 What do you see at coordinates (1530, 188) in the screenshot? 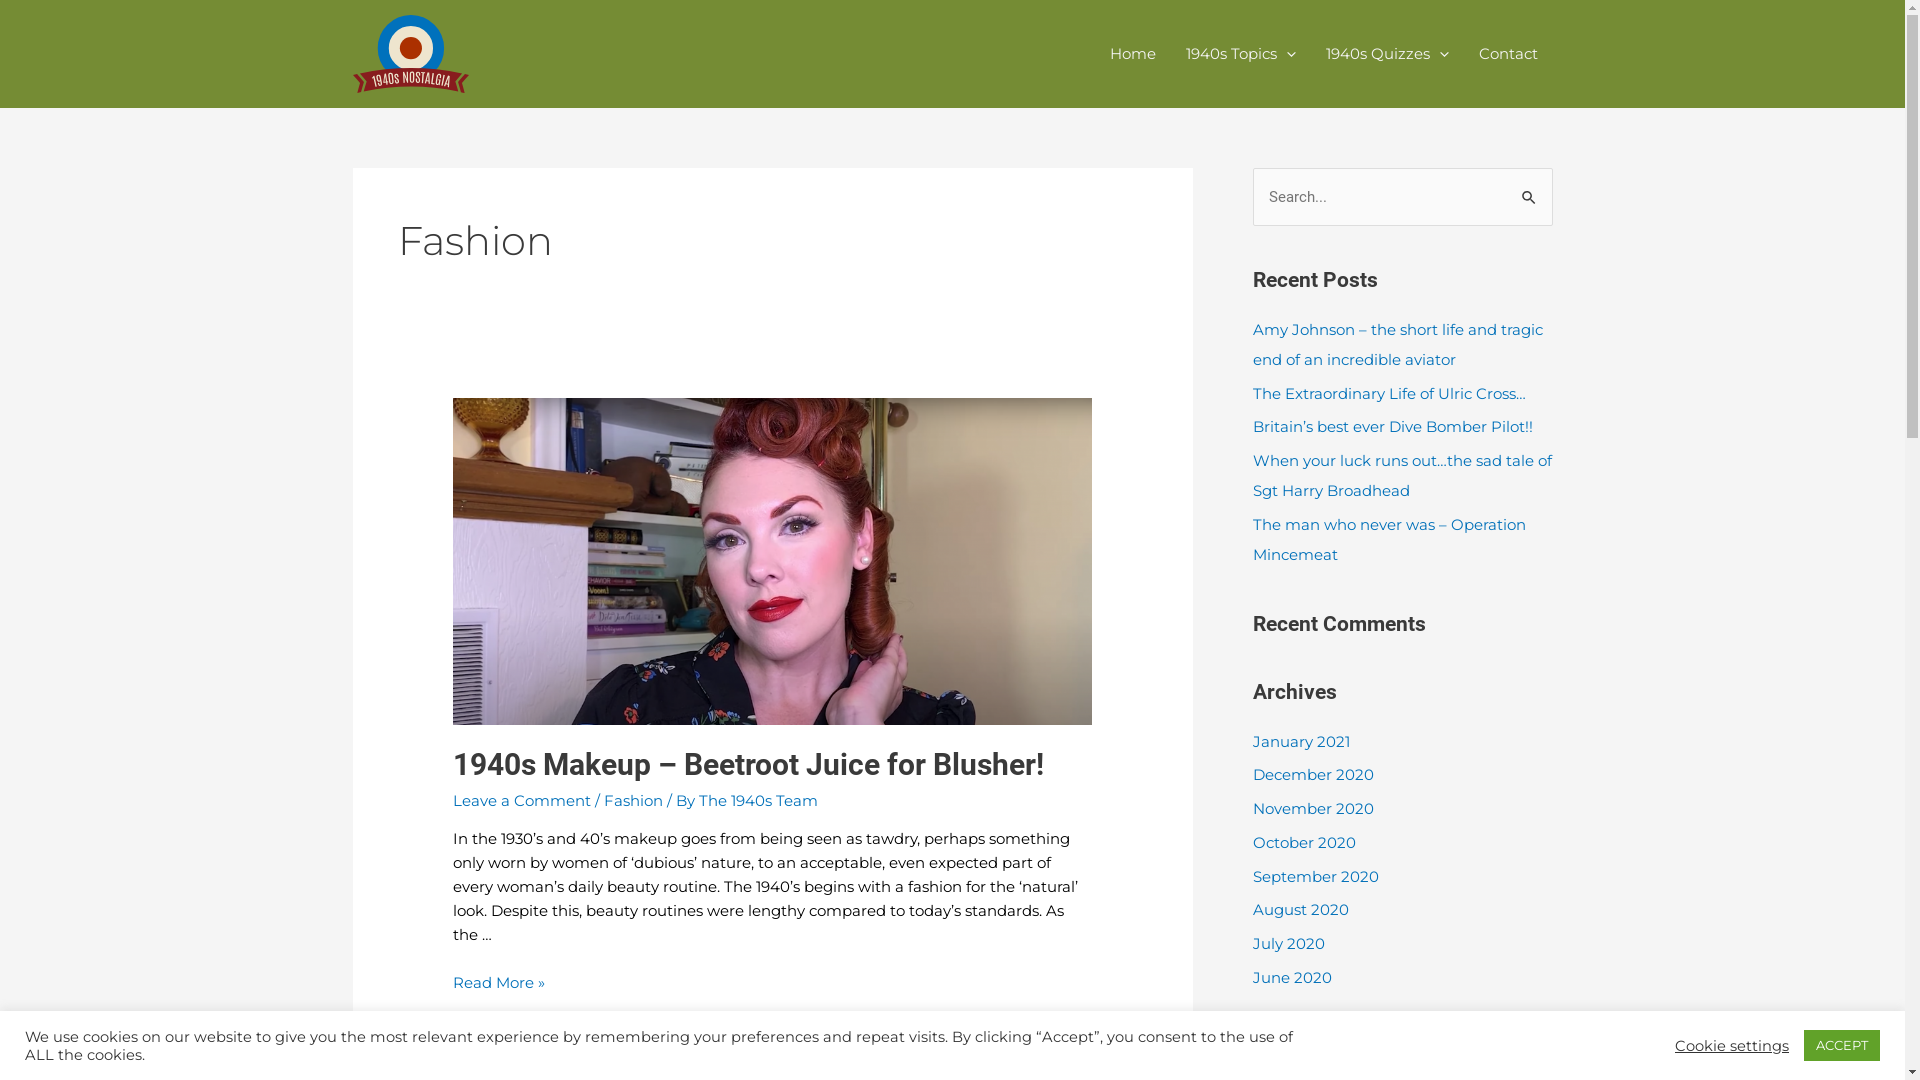
I see `Search` at bounding box center [1530, 188].